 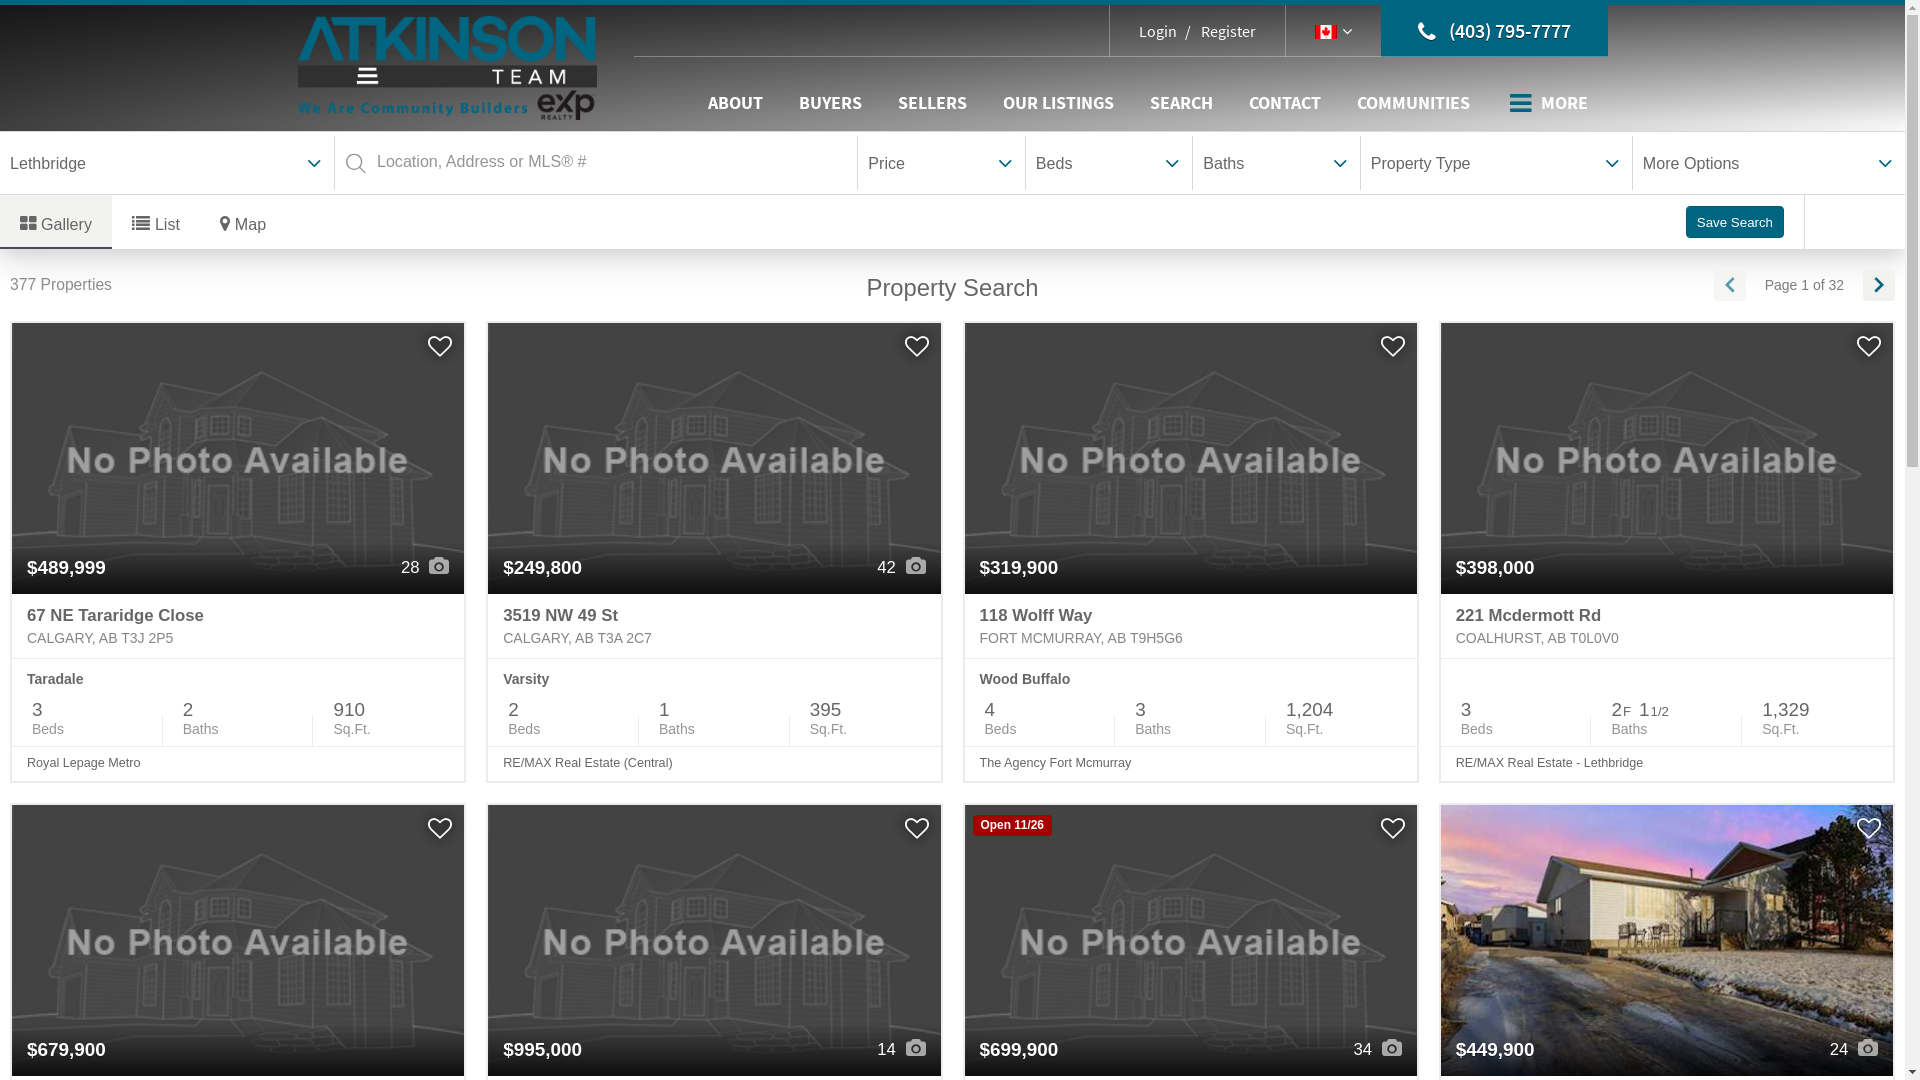 I want to click on $249,800
42, so click(x=714, y=458).